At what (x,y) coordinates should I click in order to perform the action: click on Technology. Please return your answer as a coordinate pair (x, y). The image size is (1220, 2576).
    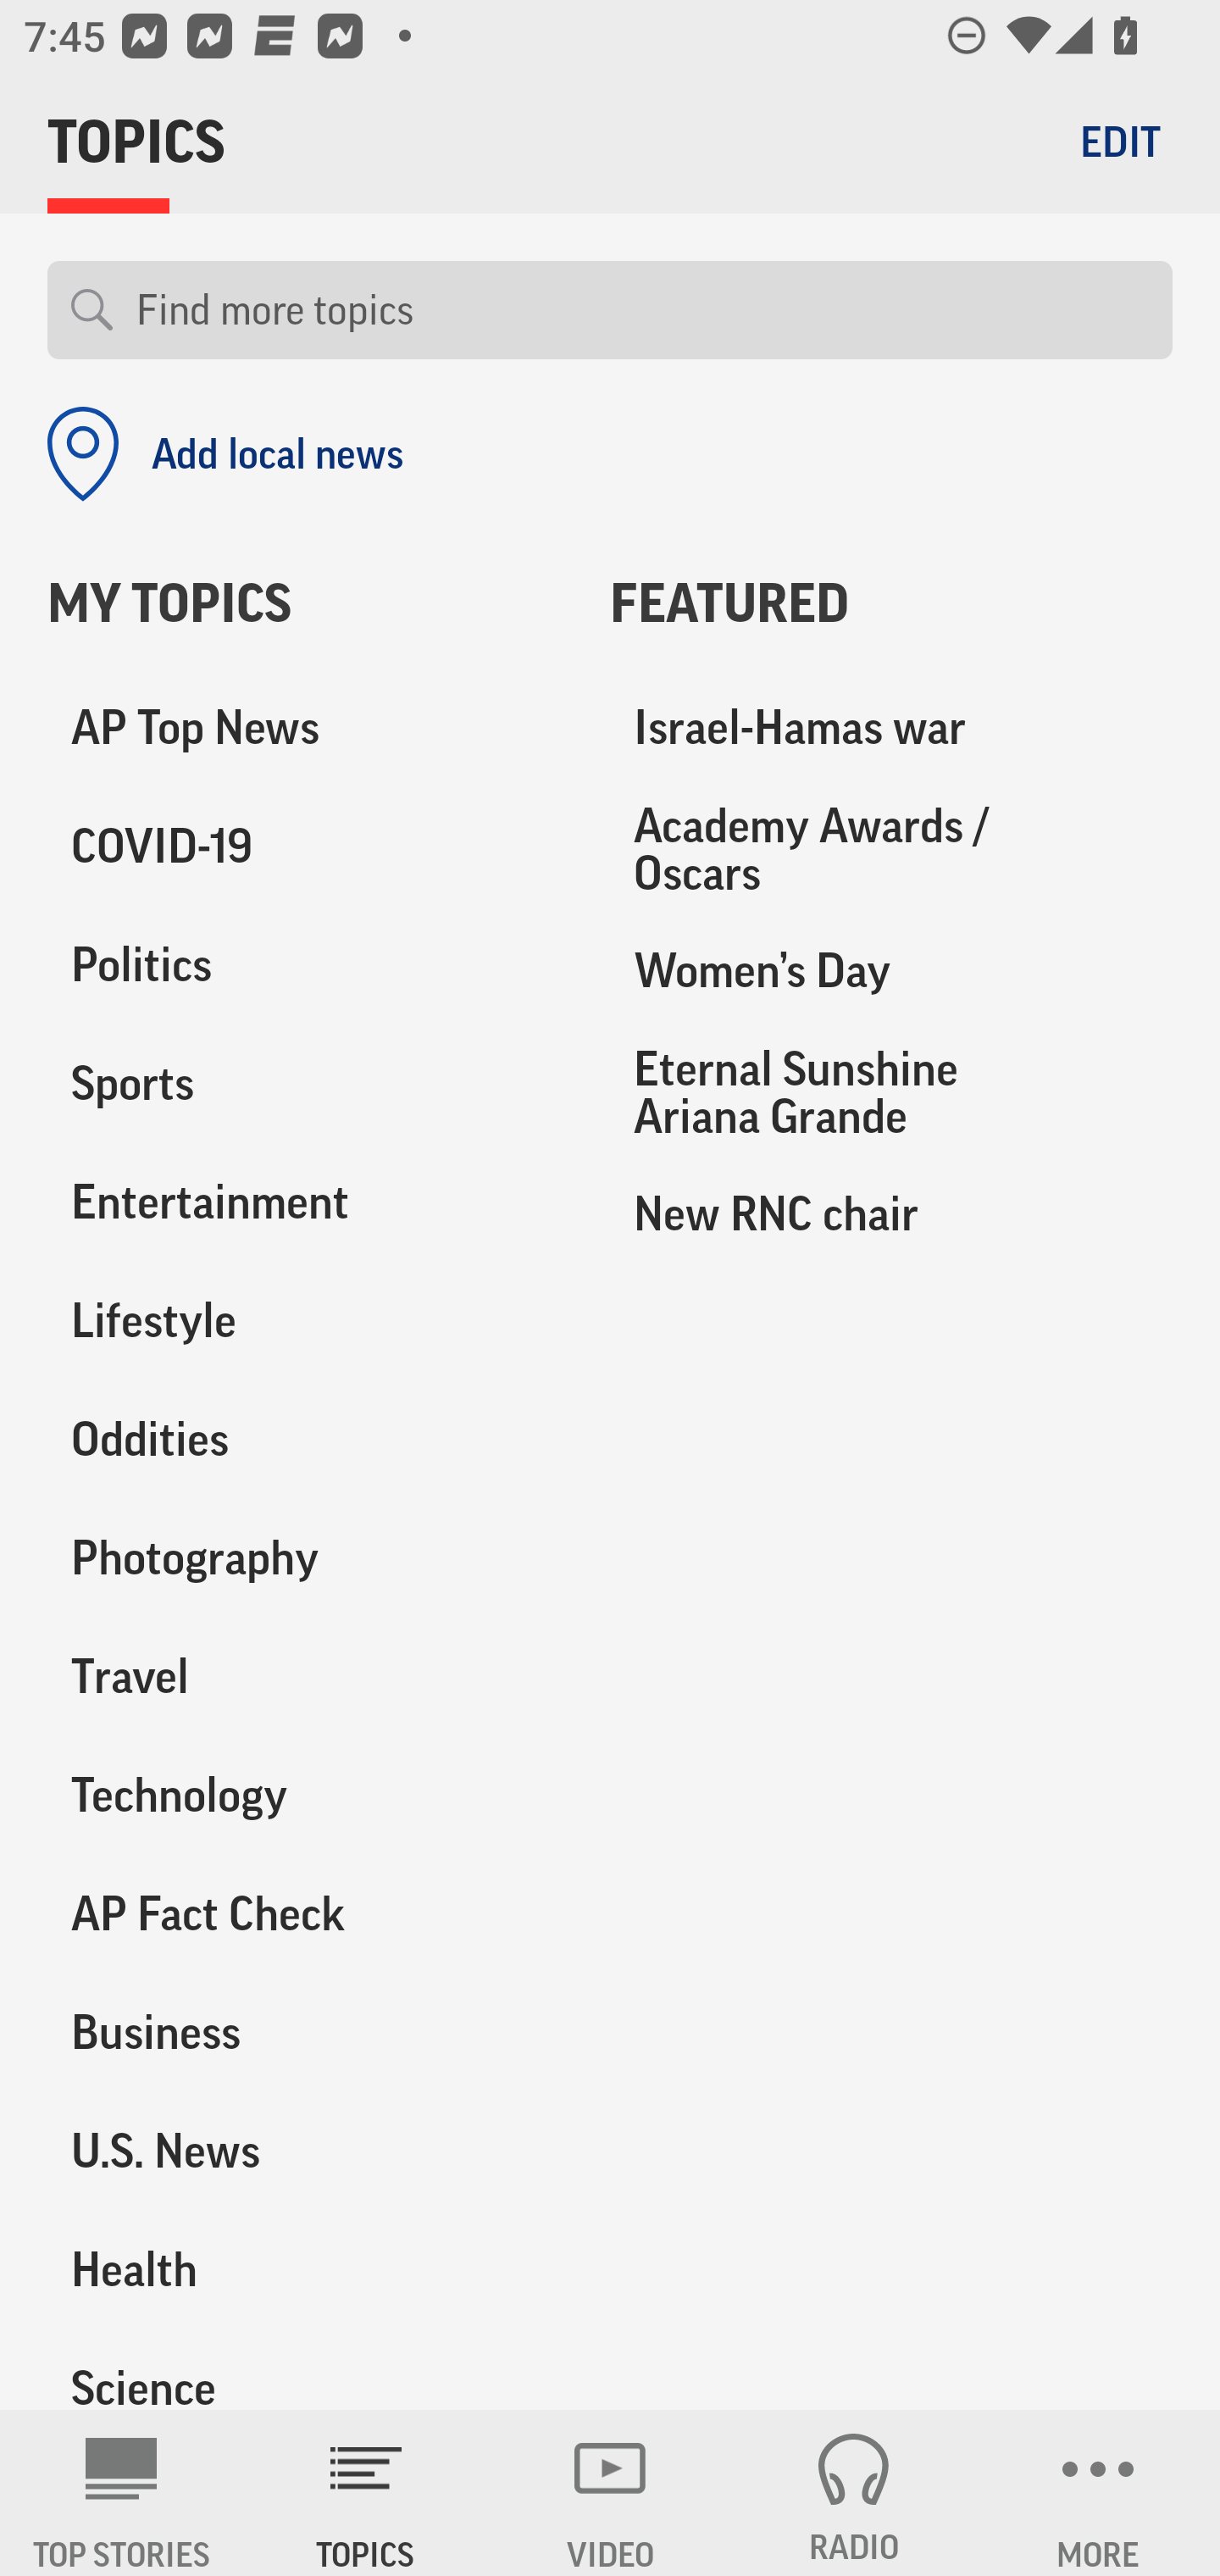
    Looking at the image, I should click on (305, 1795).